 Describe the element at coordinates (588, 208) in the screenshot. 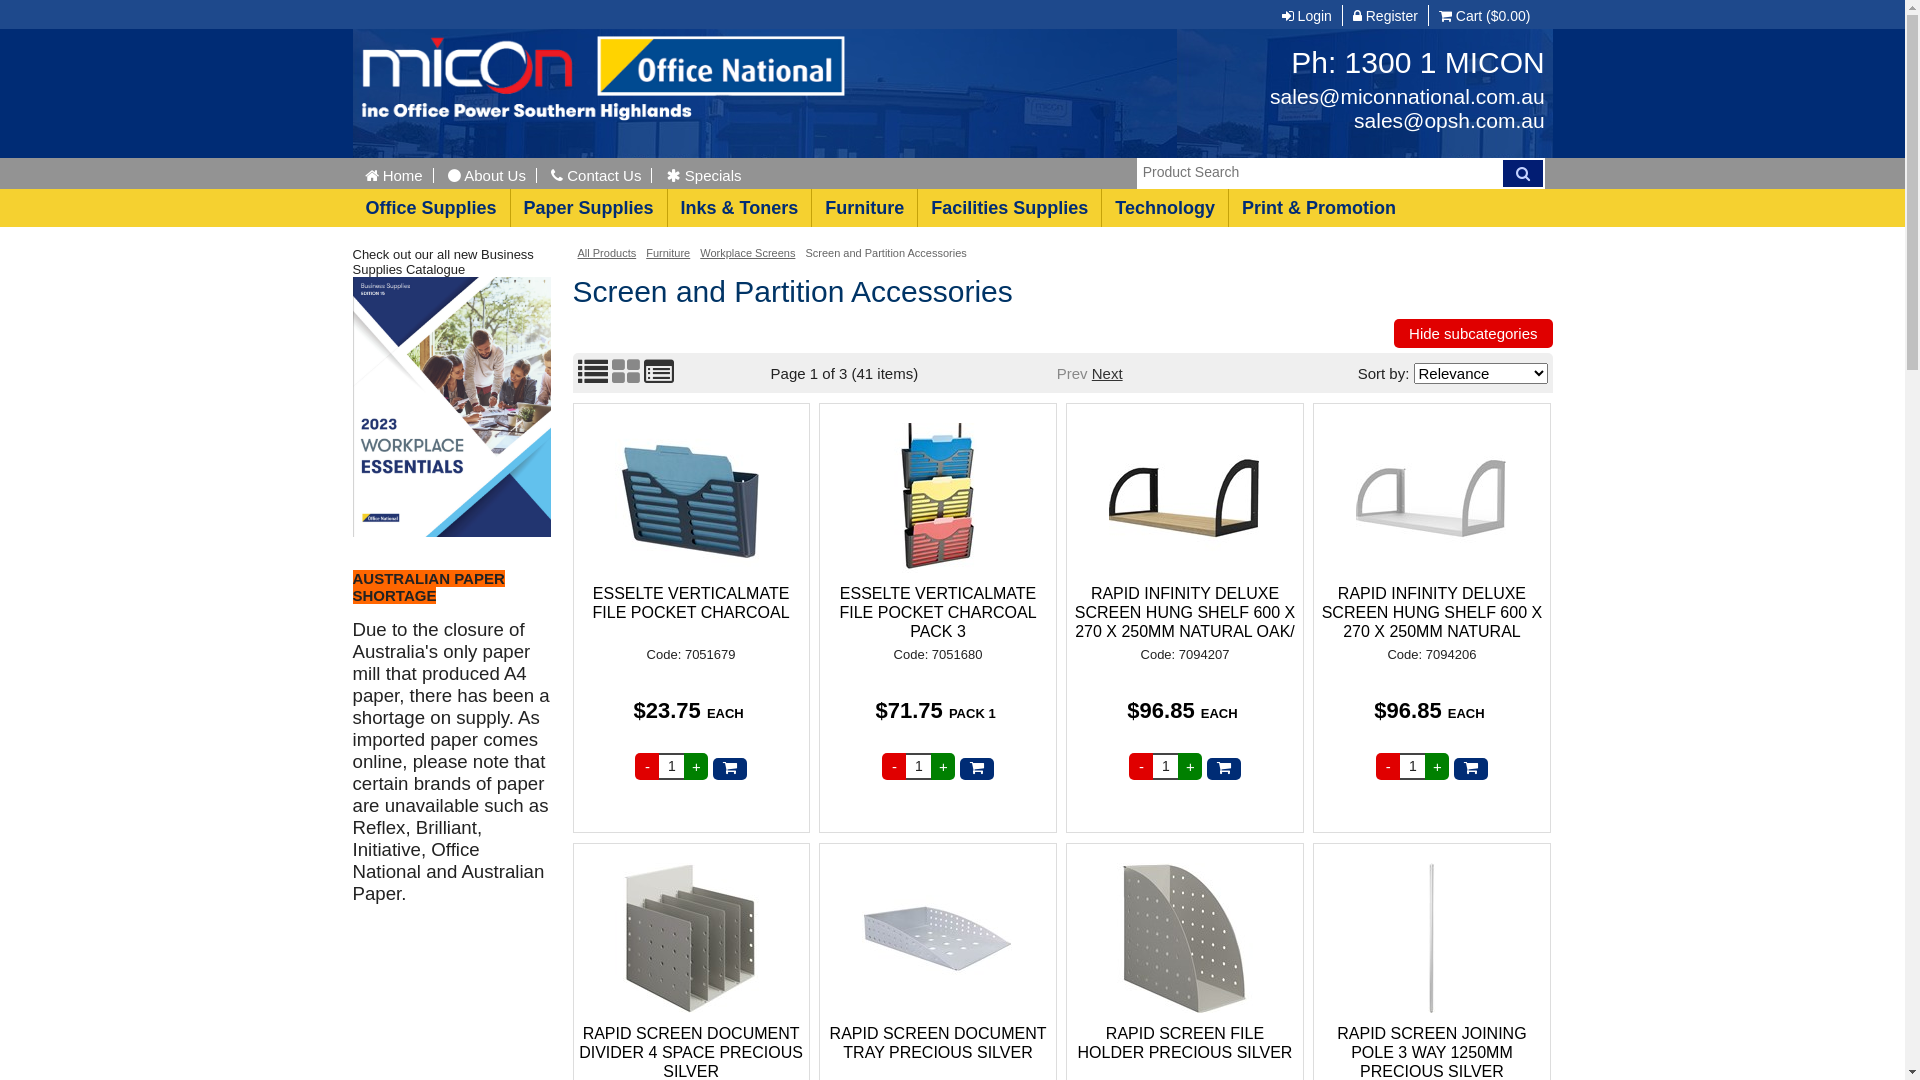

I see `Paper Supplies` at that location.